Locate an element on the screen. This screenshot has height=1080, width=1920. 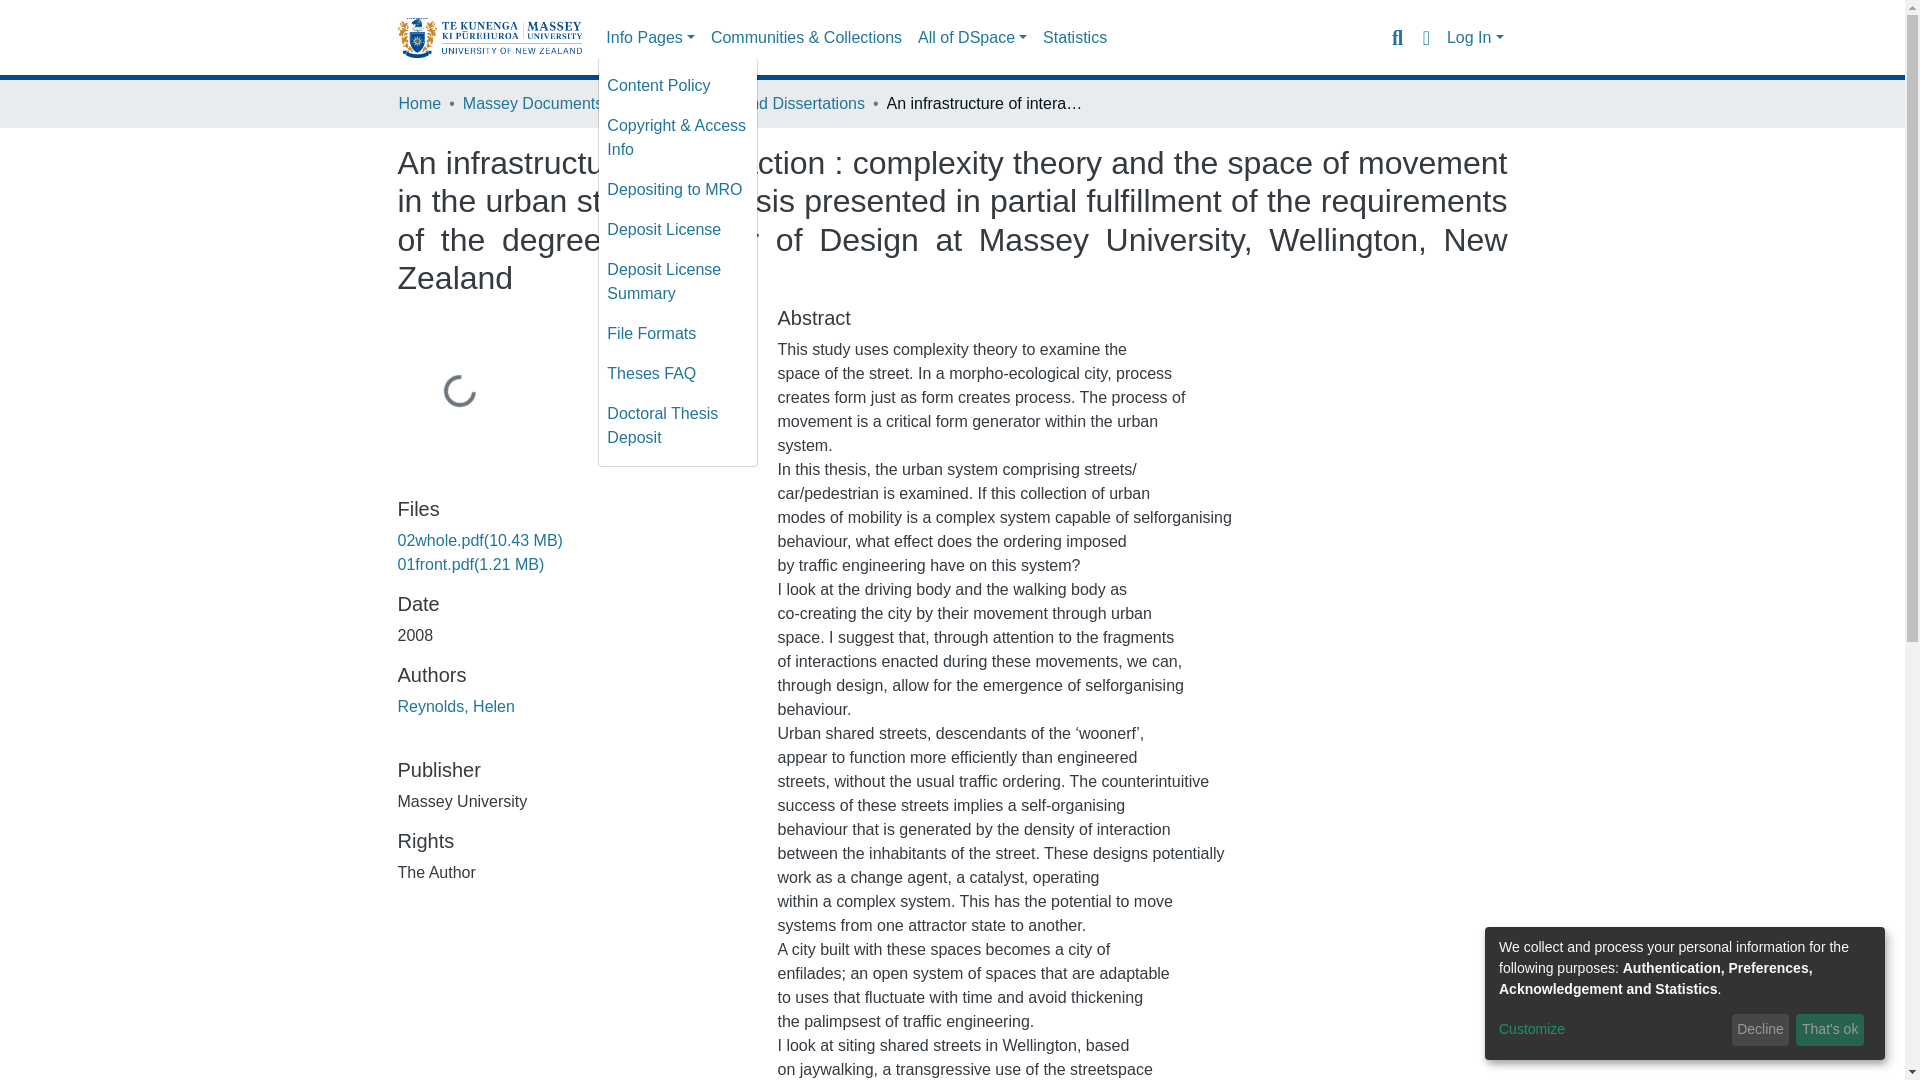
All of DSpace is located at coordinates (972, 38).